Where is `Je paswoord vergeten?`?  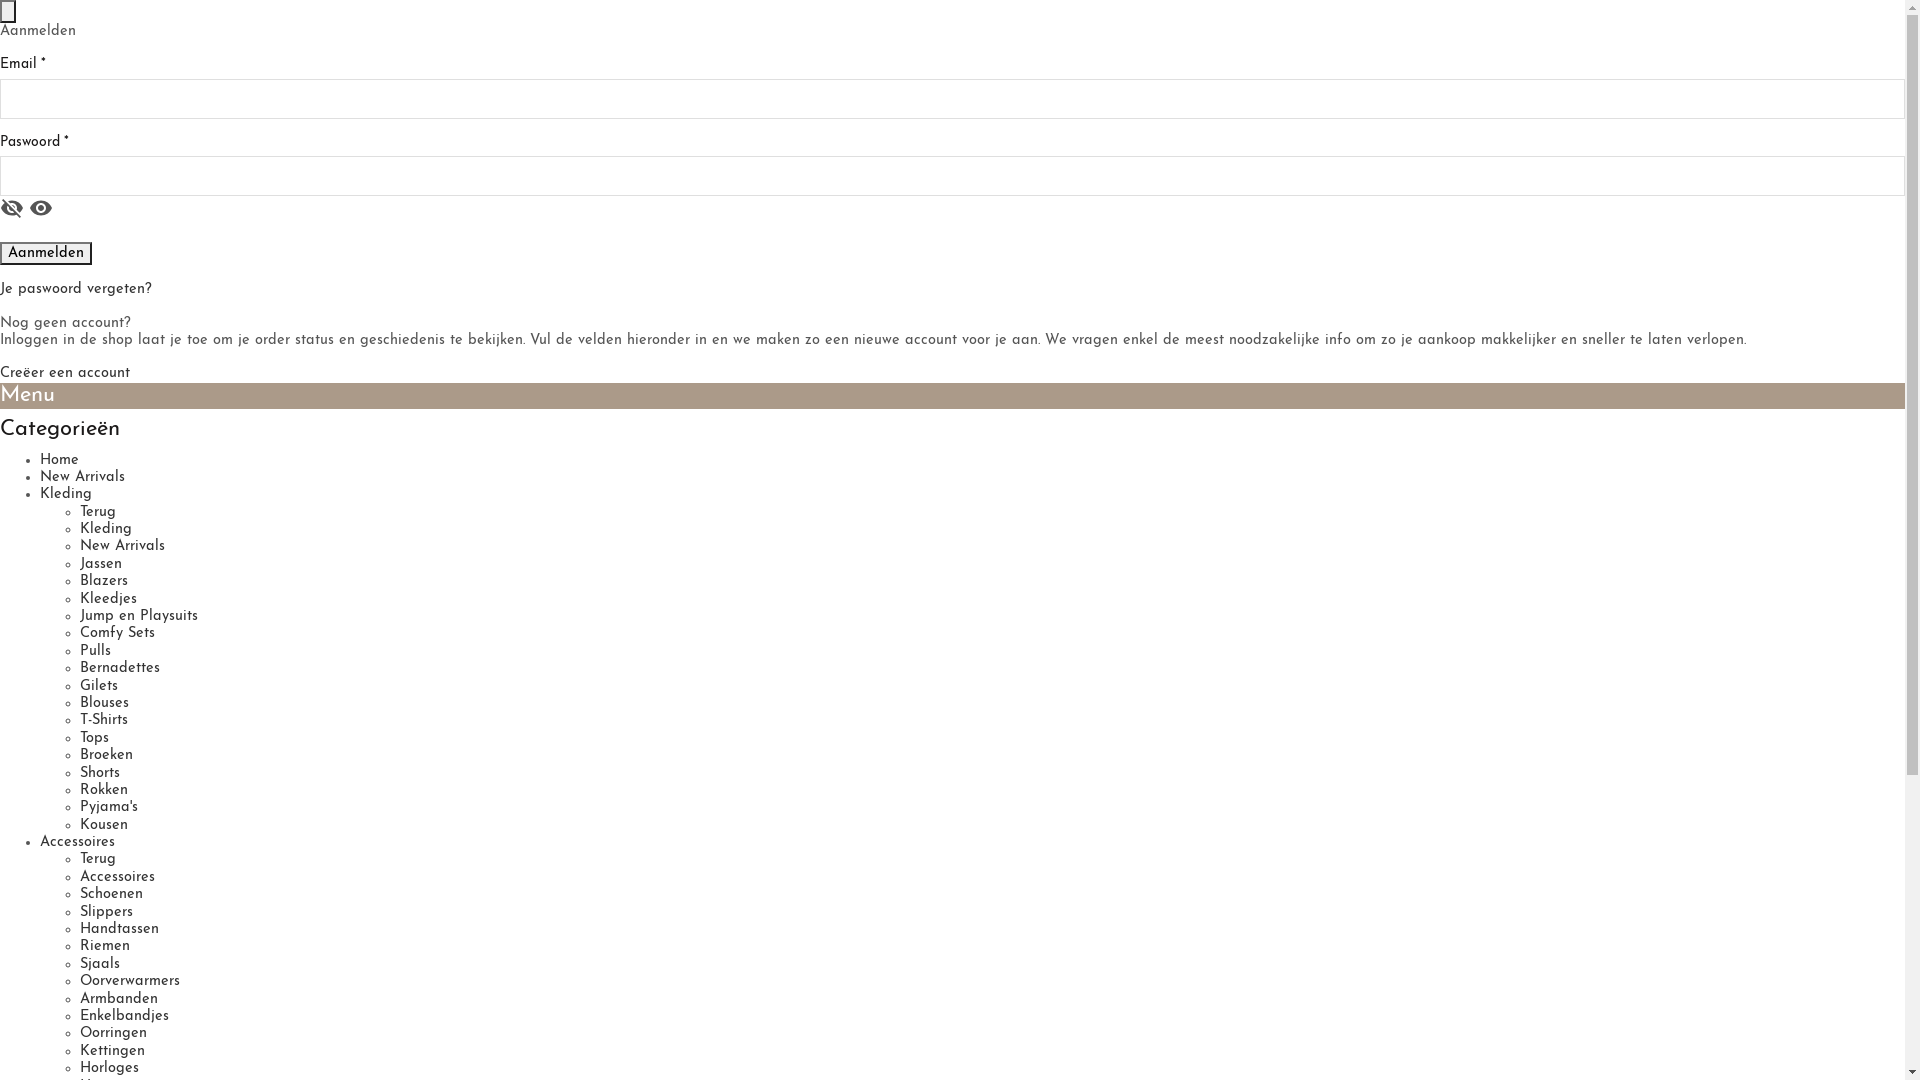
Je paswoord vergeten? is located at coordinates (76, 290).